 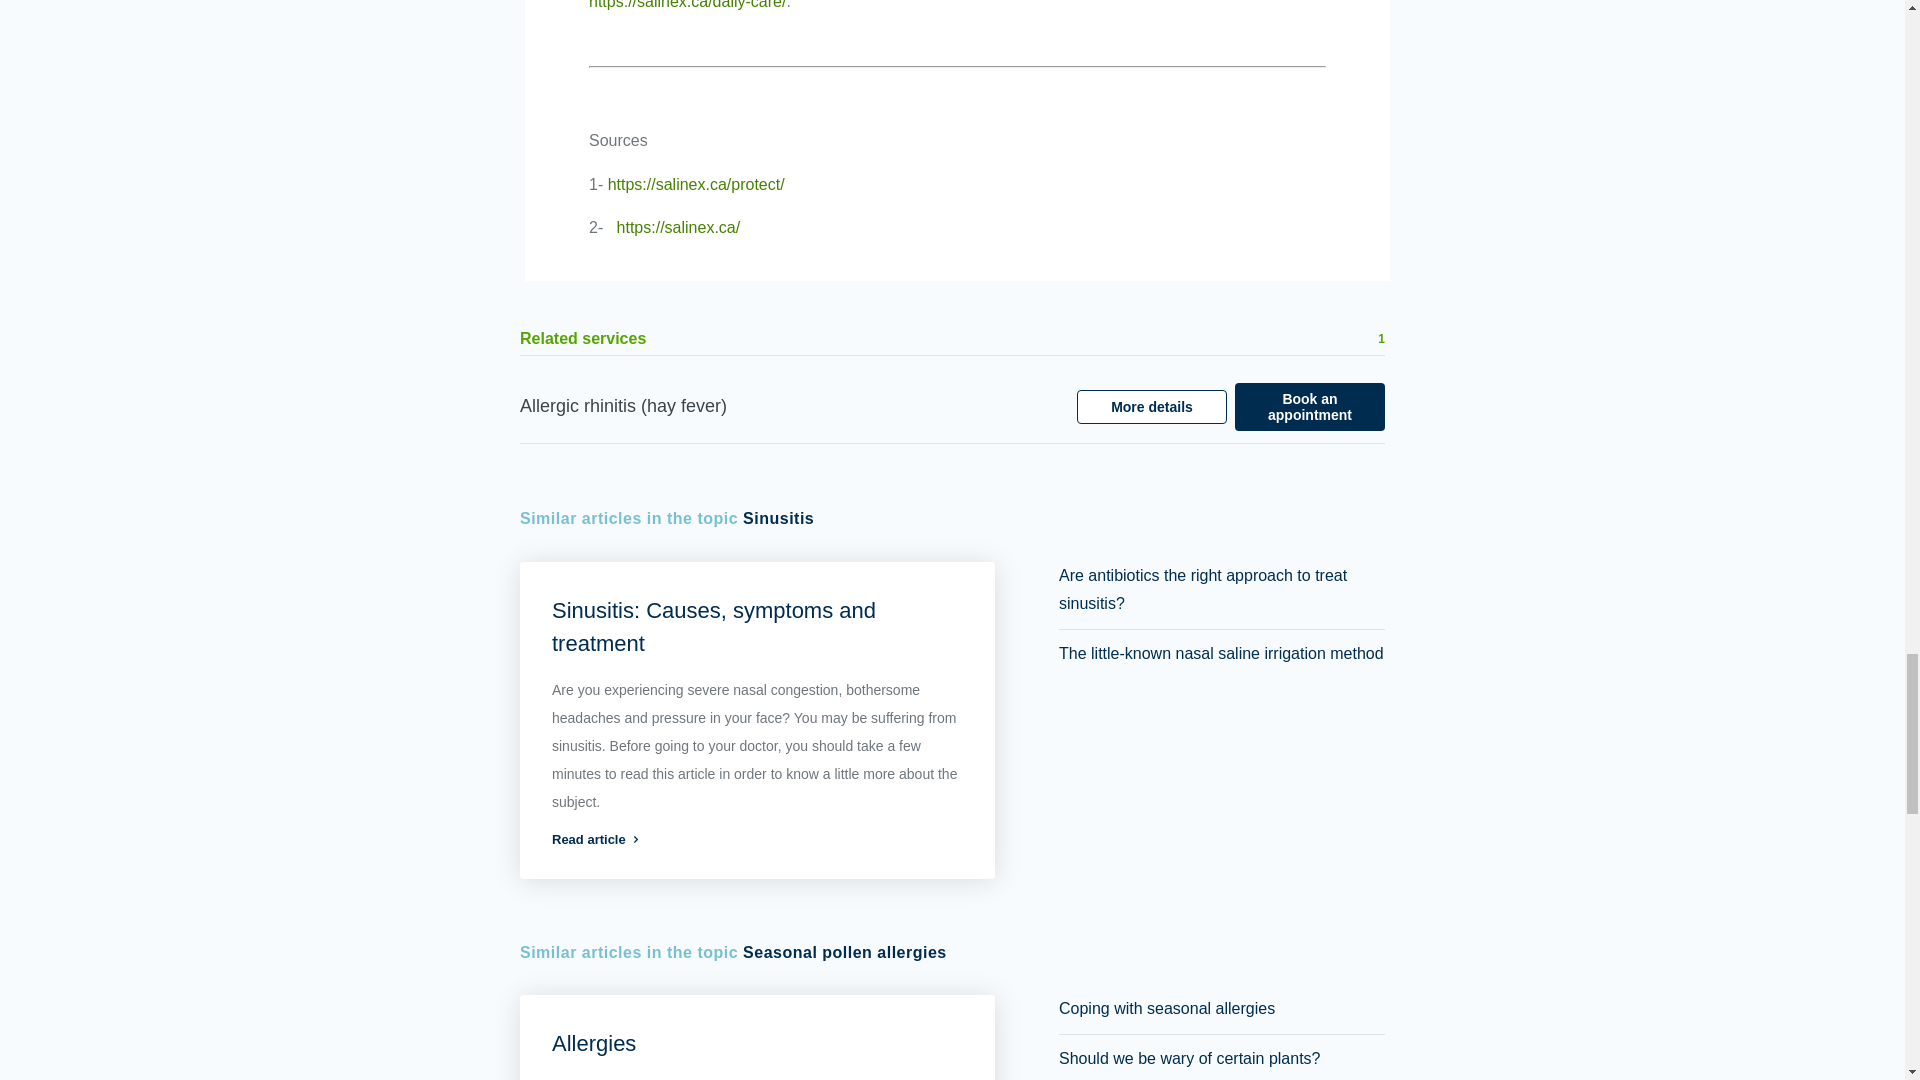 What do you see at coordinates (844, 952) in the screenshot?
I see `Seasonal pollen allergies` at bounding box center [844, 952].